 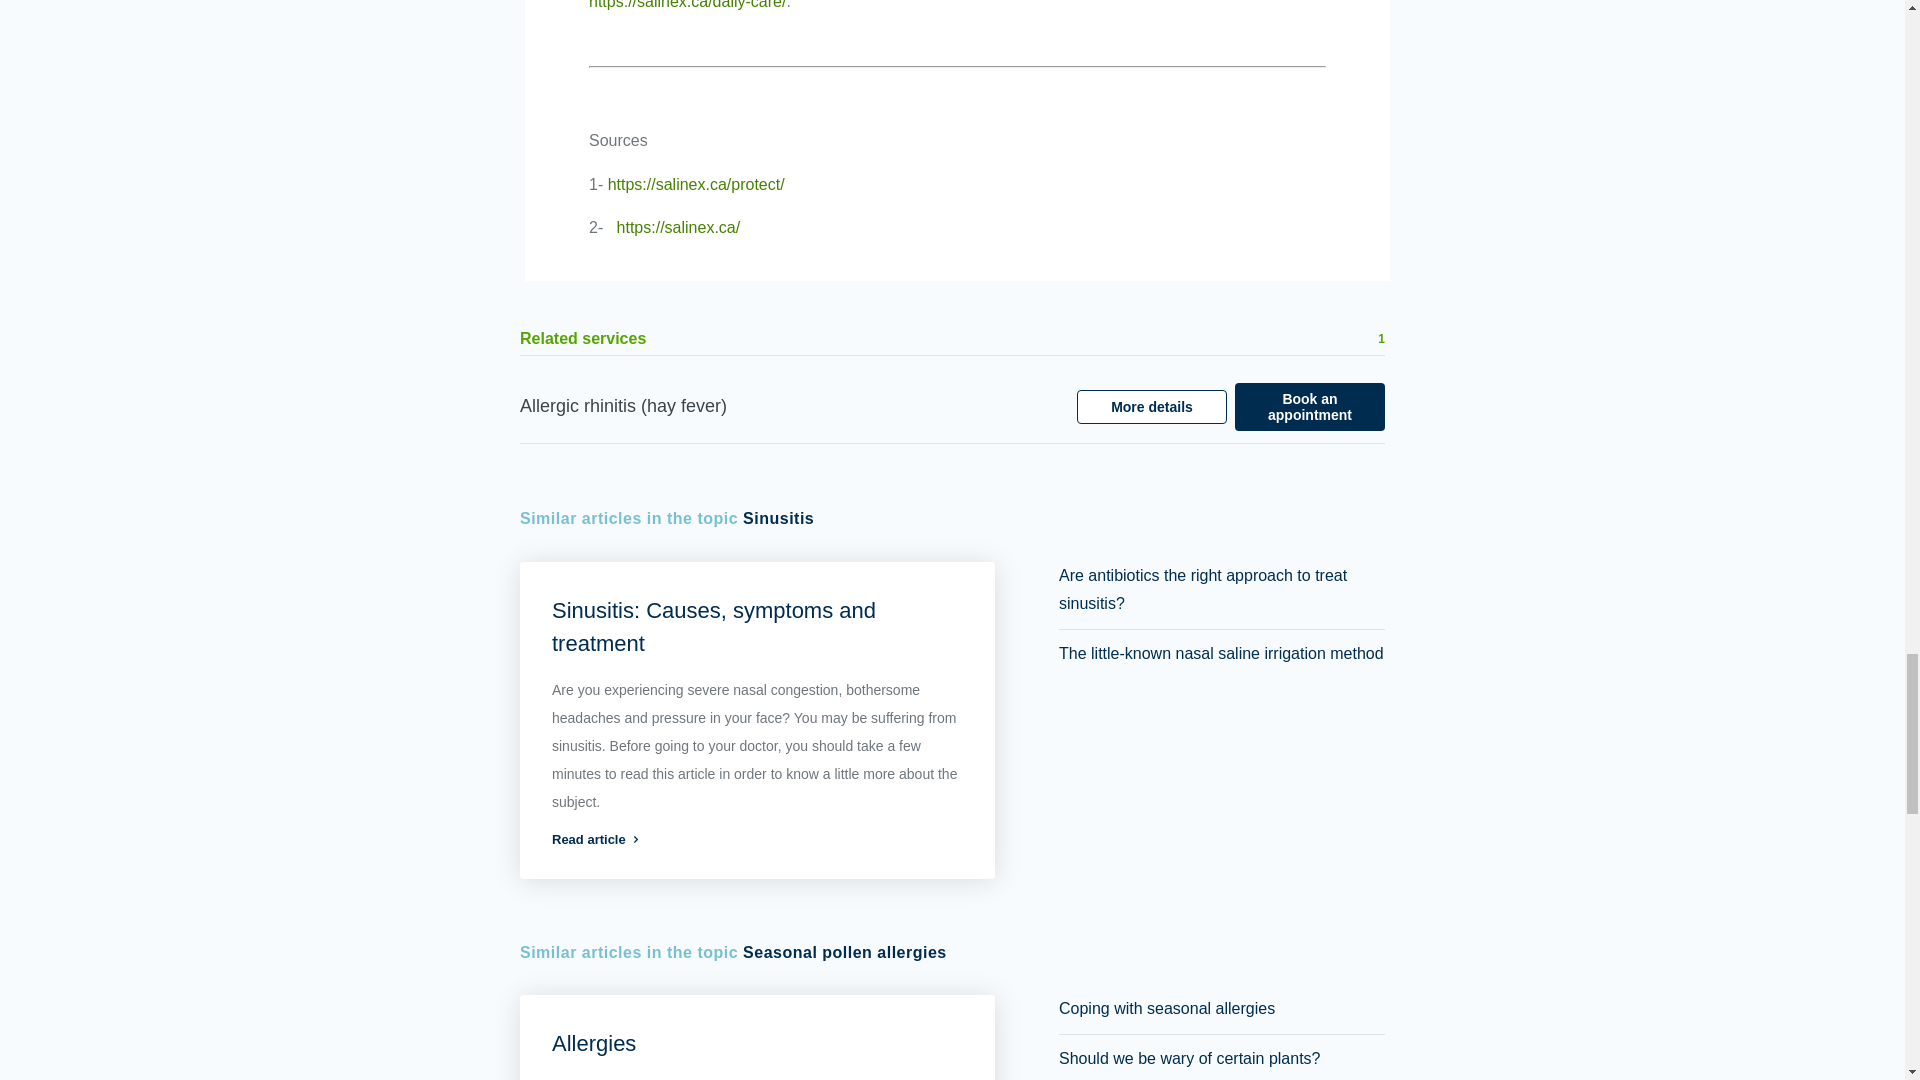 What do you see at coordinates (844, 952) in the screenshot?
I see `Seasonal pollen allergies` at bounding box center [844, 952].